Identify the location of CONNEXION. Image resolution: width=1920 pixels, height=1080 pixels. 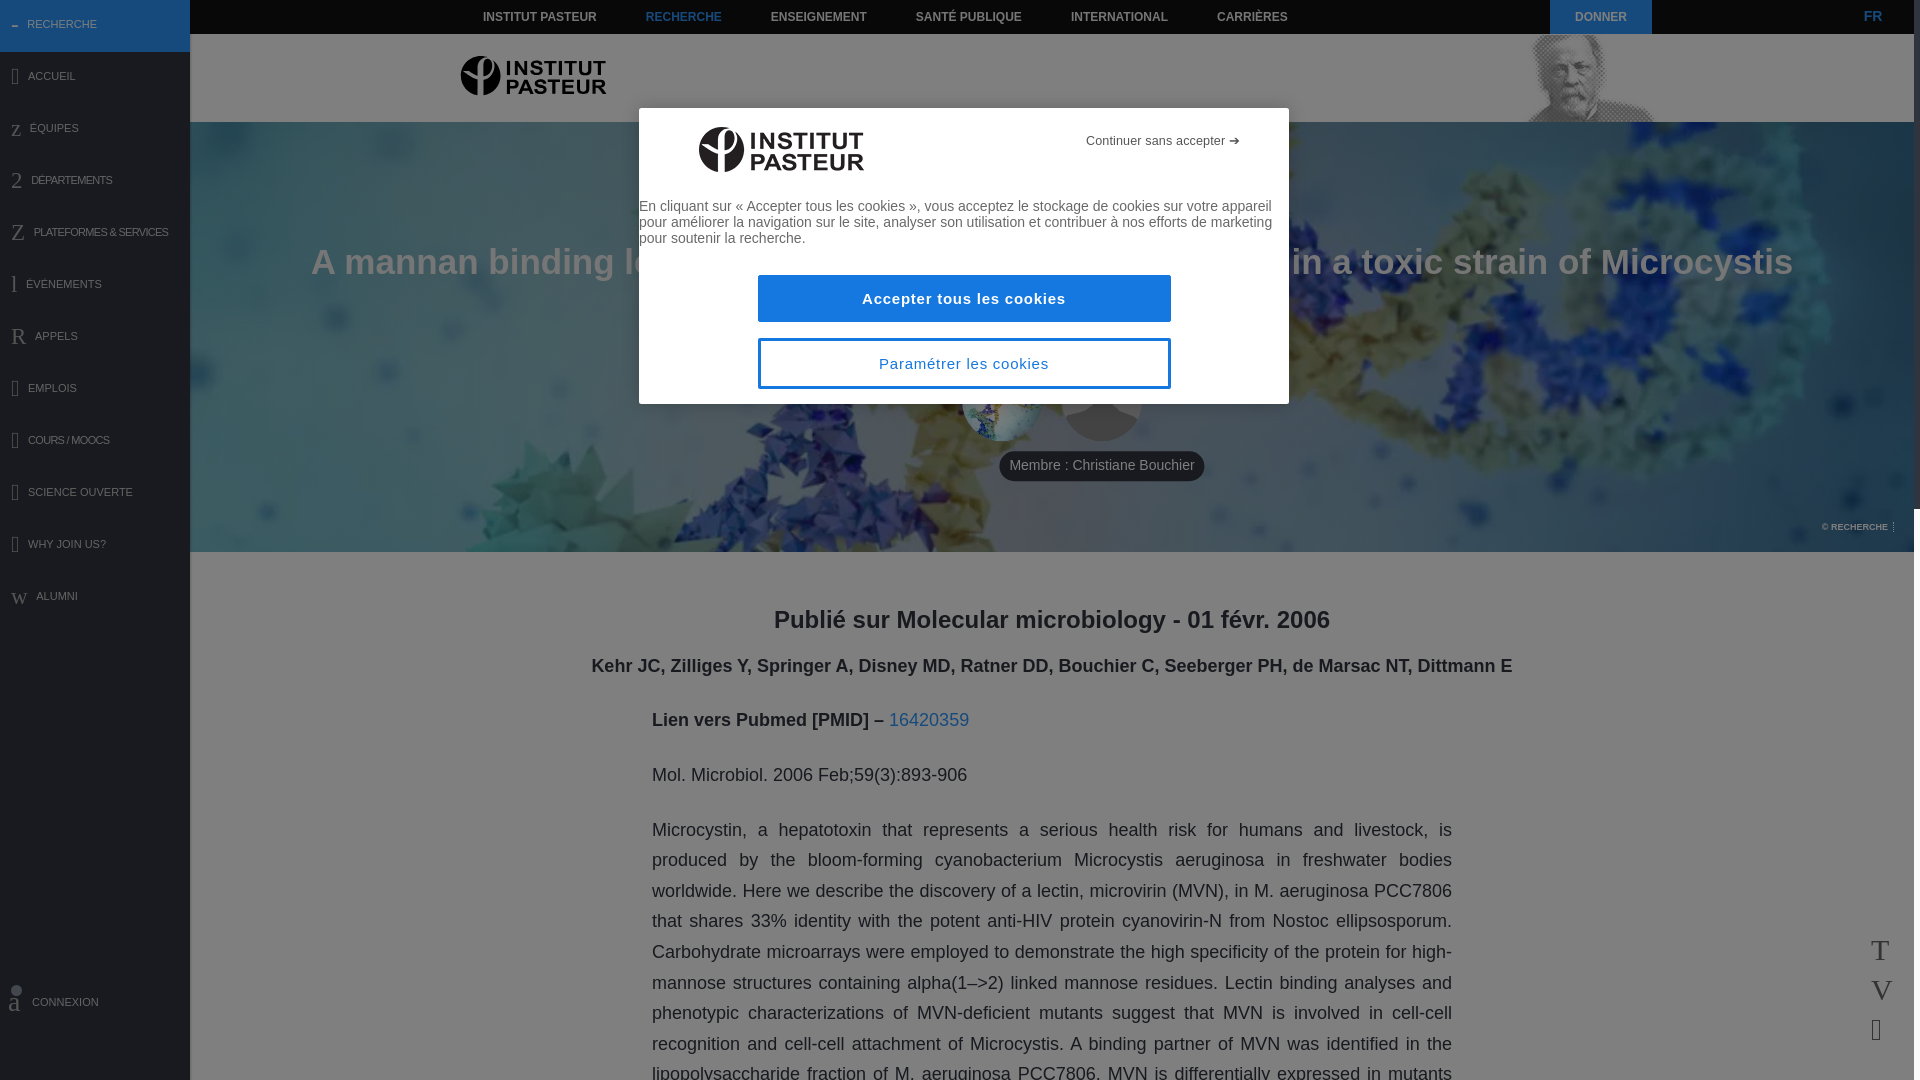
(95, 1005).